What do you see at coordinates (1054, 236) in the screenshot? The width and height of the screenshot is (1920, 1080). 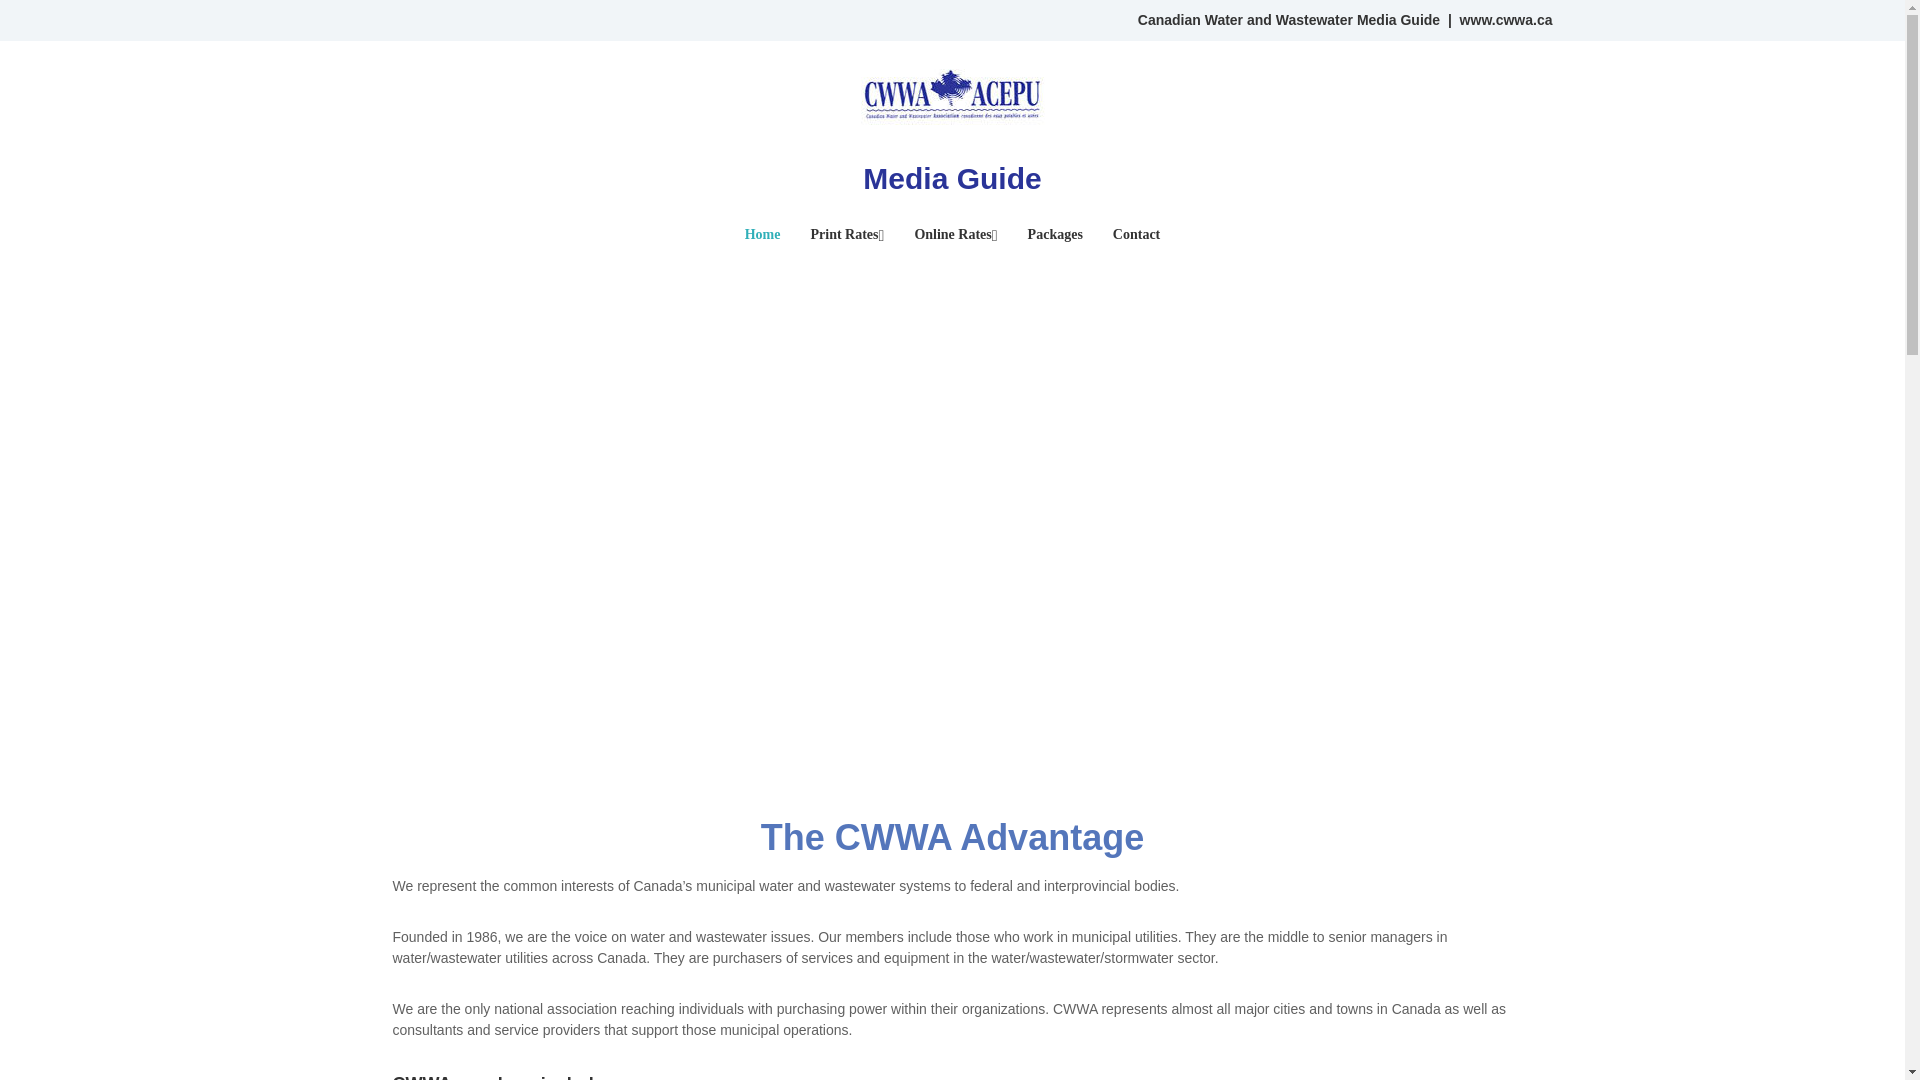 I see `Packages` at bounding box center [1054, 236].